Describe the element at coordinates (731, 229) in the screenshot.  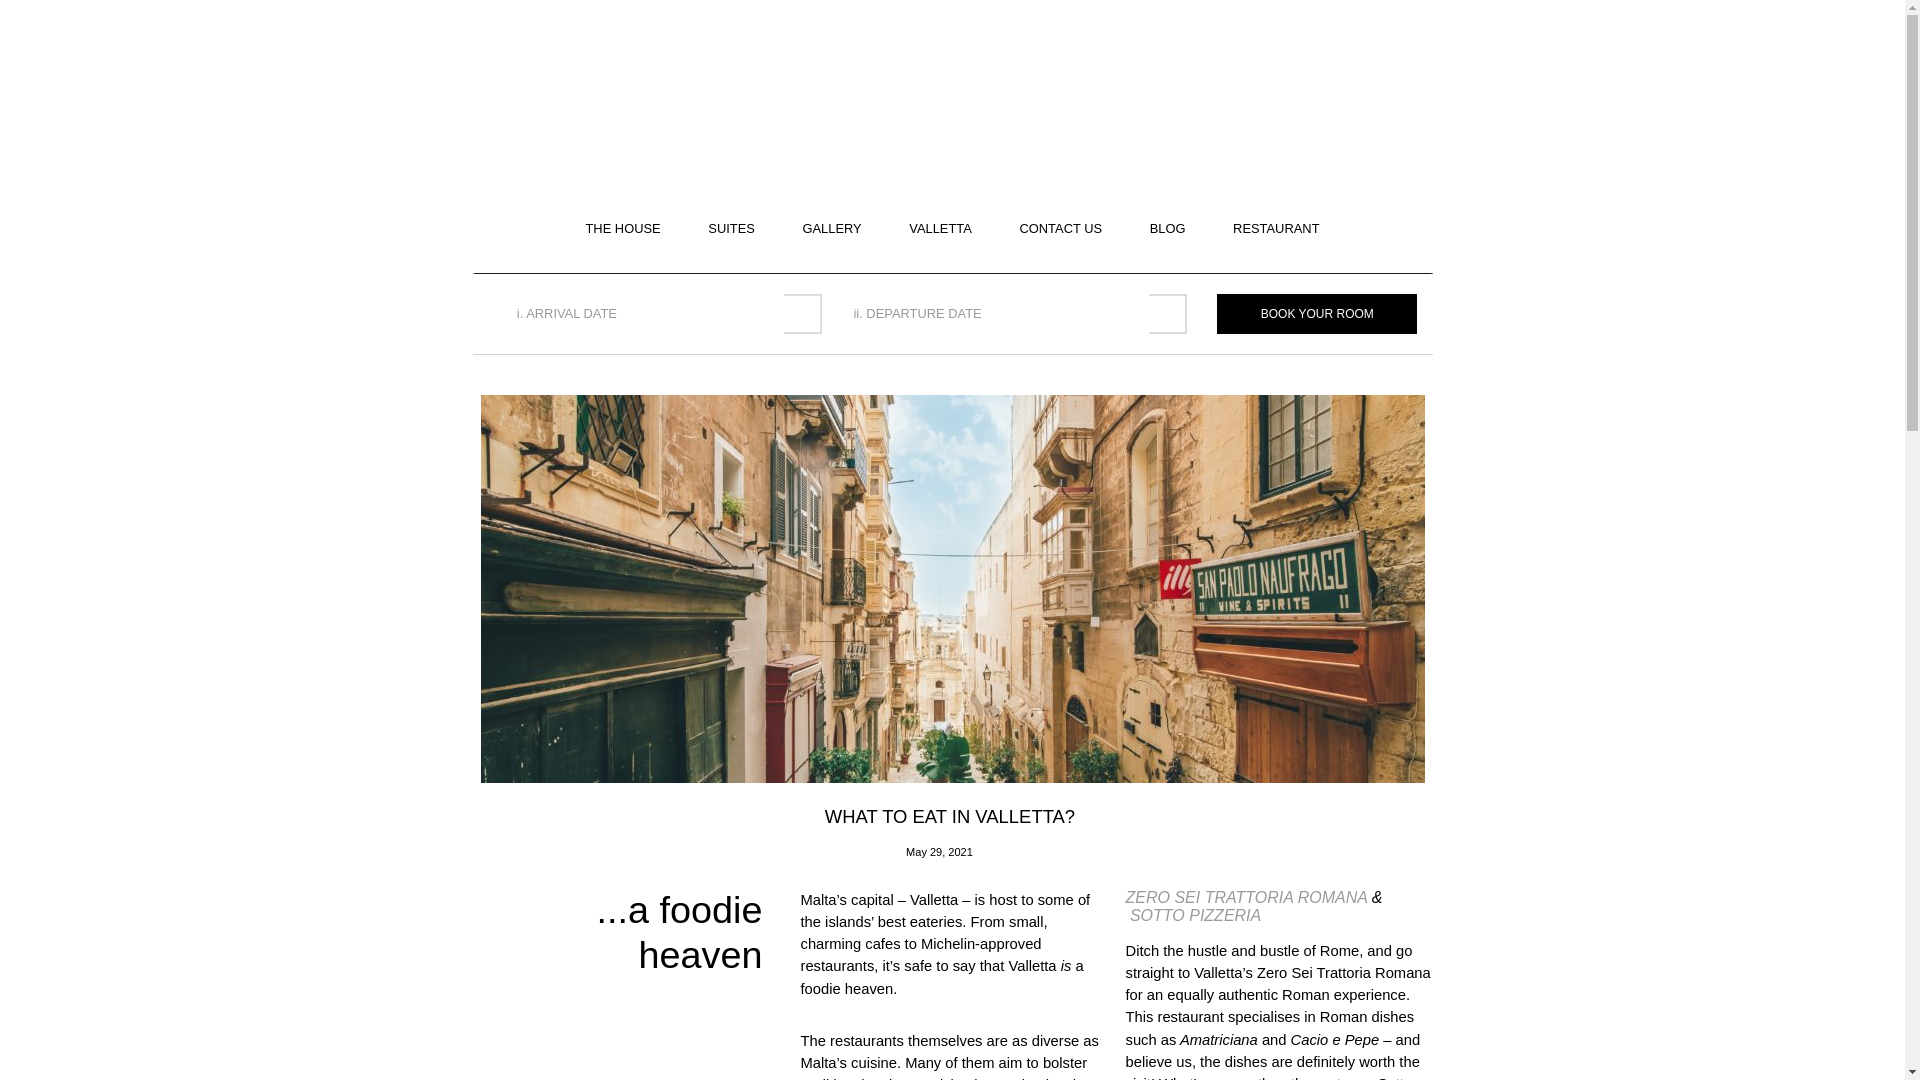
I see `SUITES` at that location.